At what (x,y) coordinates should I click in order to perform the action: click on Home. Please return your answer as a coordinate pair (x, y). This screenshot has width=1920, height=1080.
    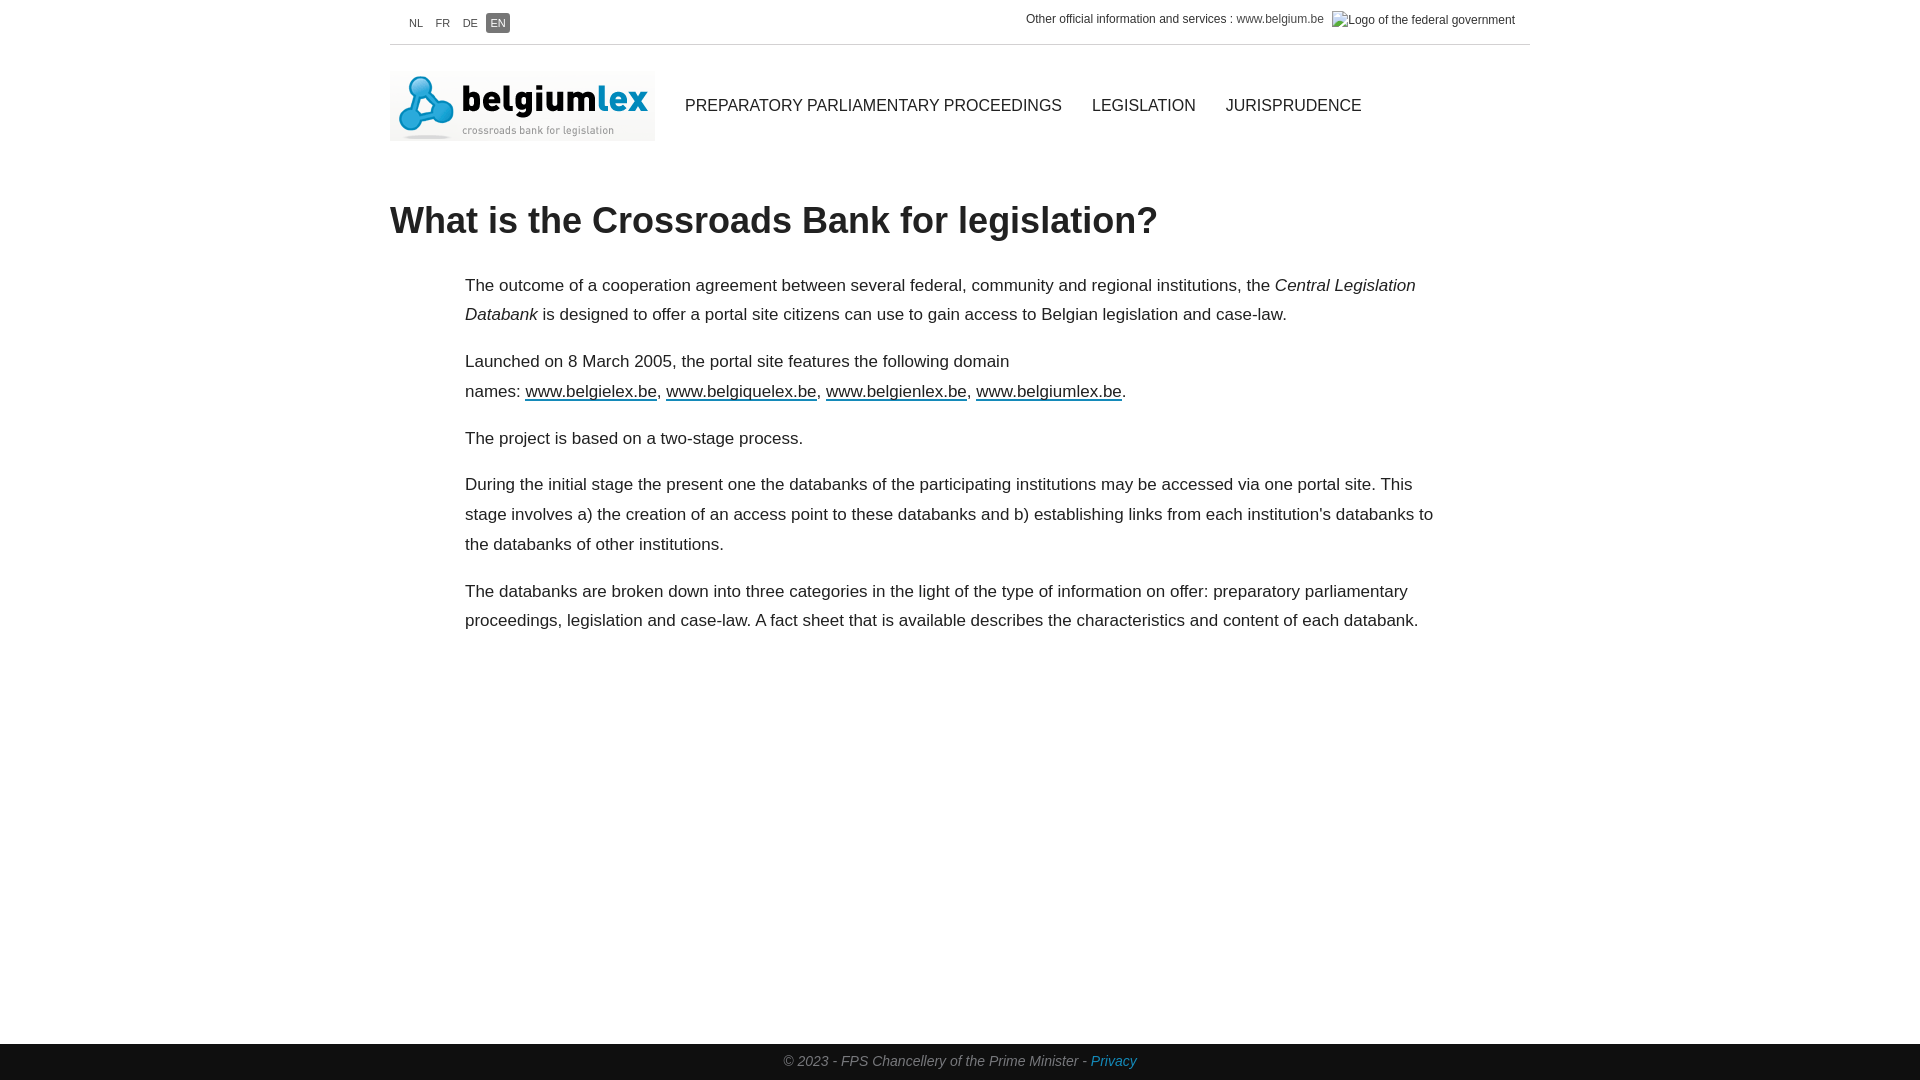
    Looking at the image, I should click on (530, 106).